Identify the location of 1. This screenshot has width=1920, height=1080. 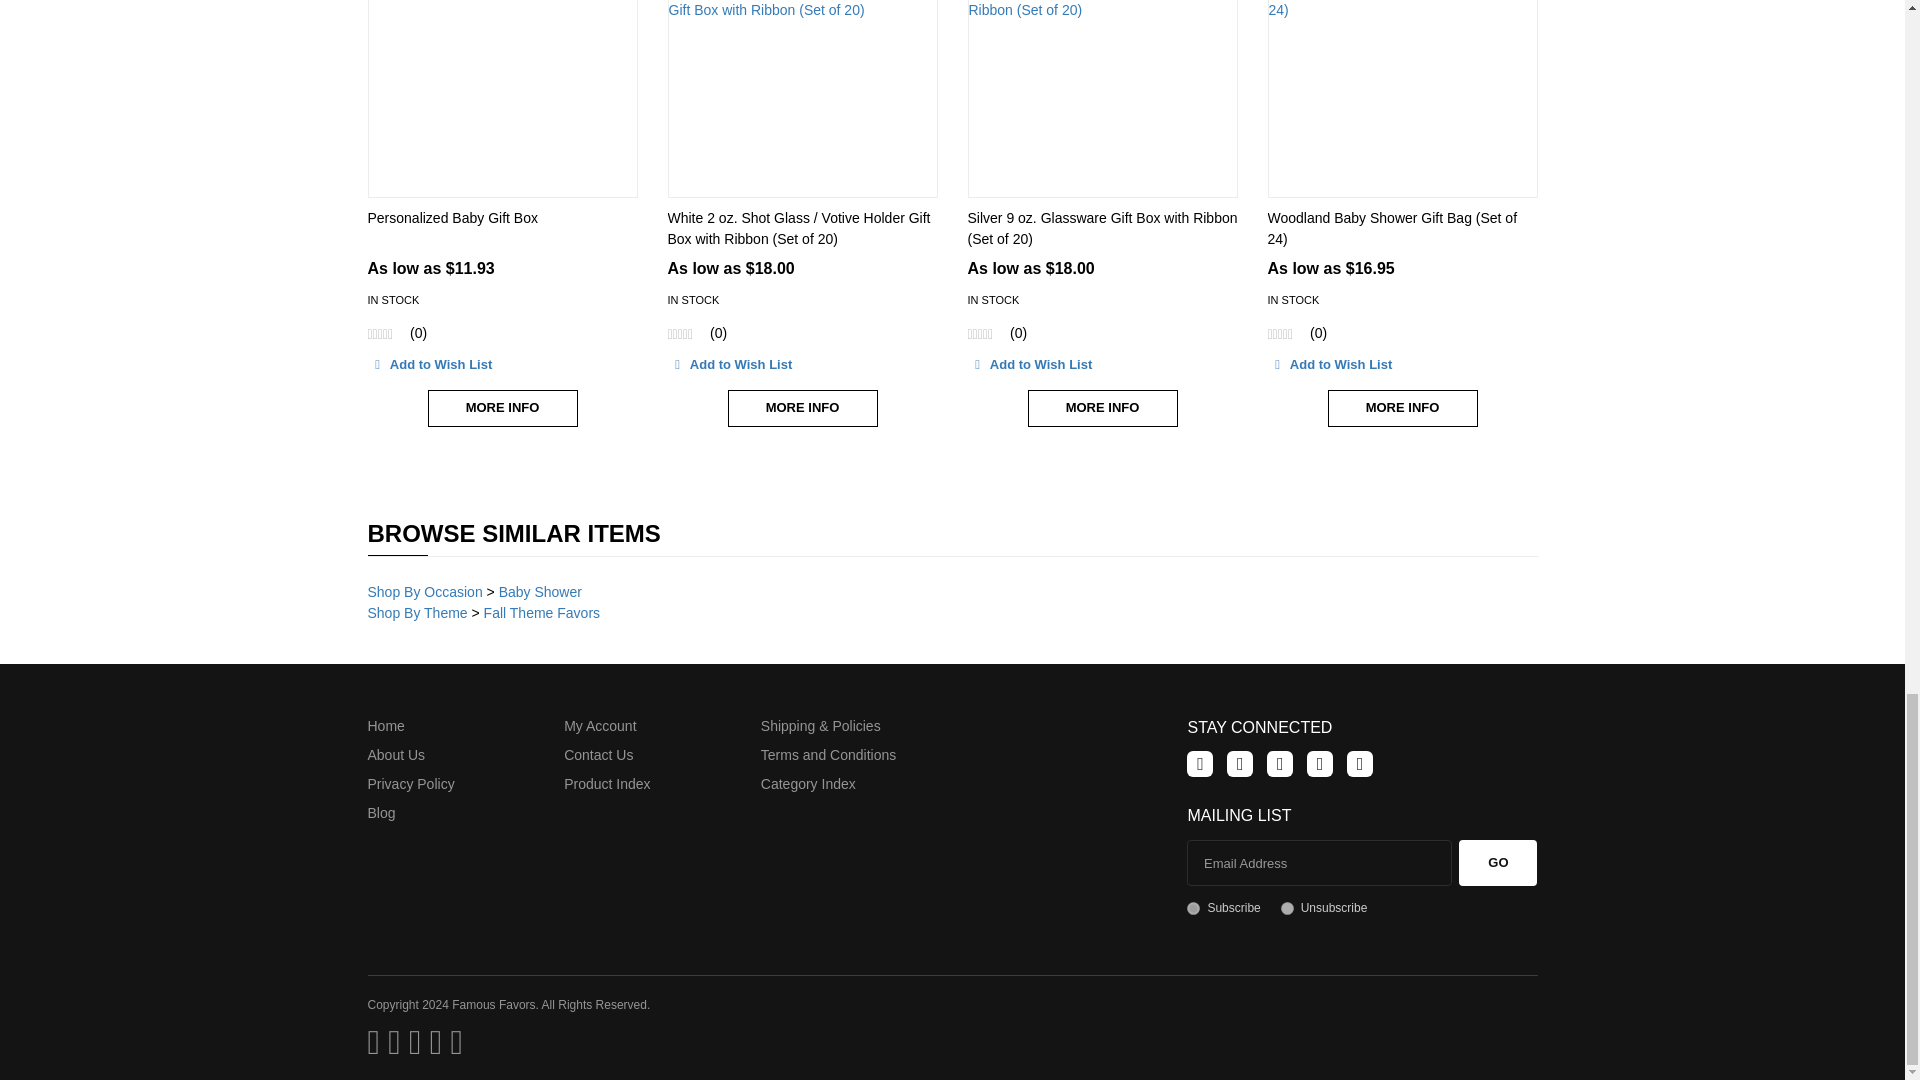
(1193, 908).